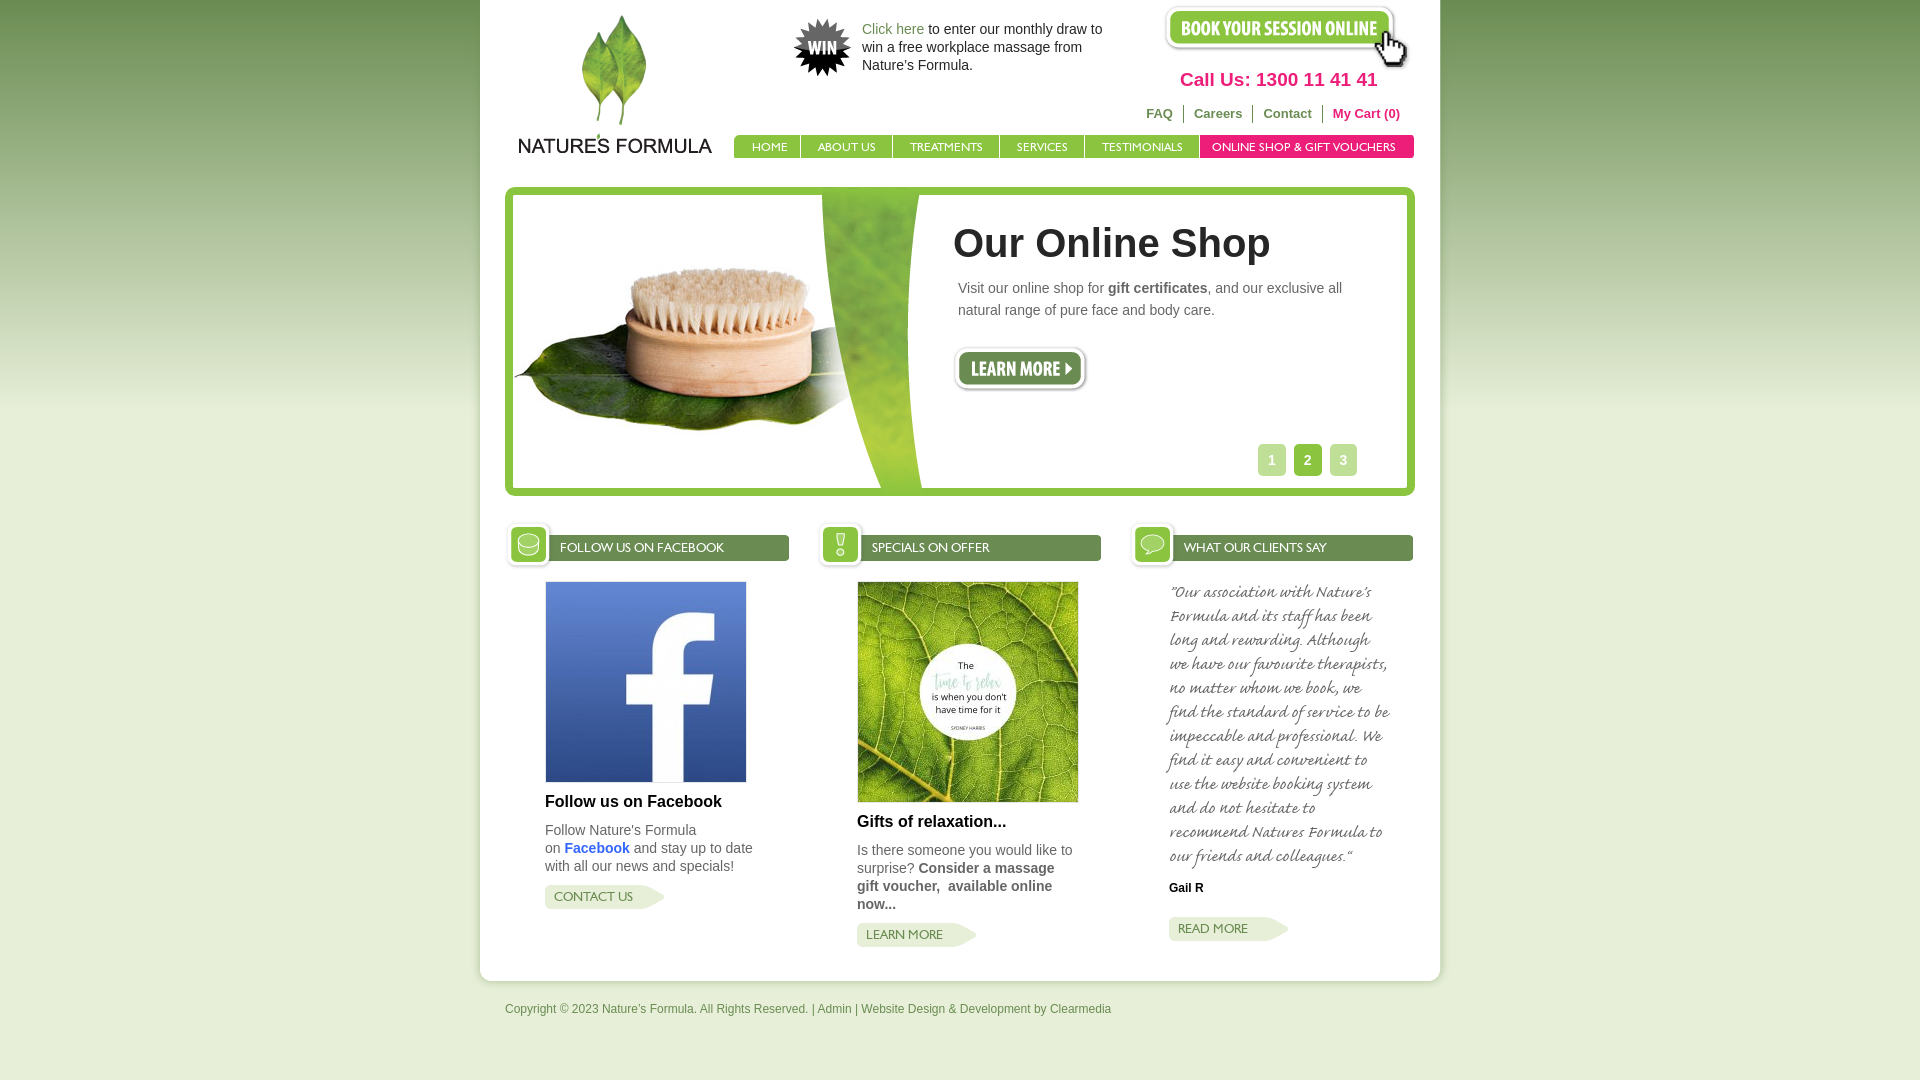 The width and height of the screenshot is (1920, 1080). I want to click on 2, so click(1308, 460).